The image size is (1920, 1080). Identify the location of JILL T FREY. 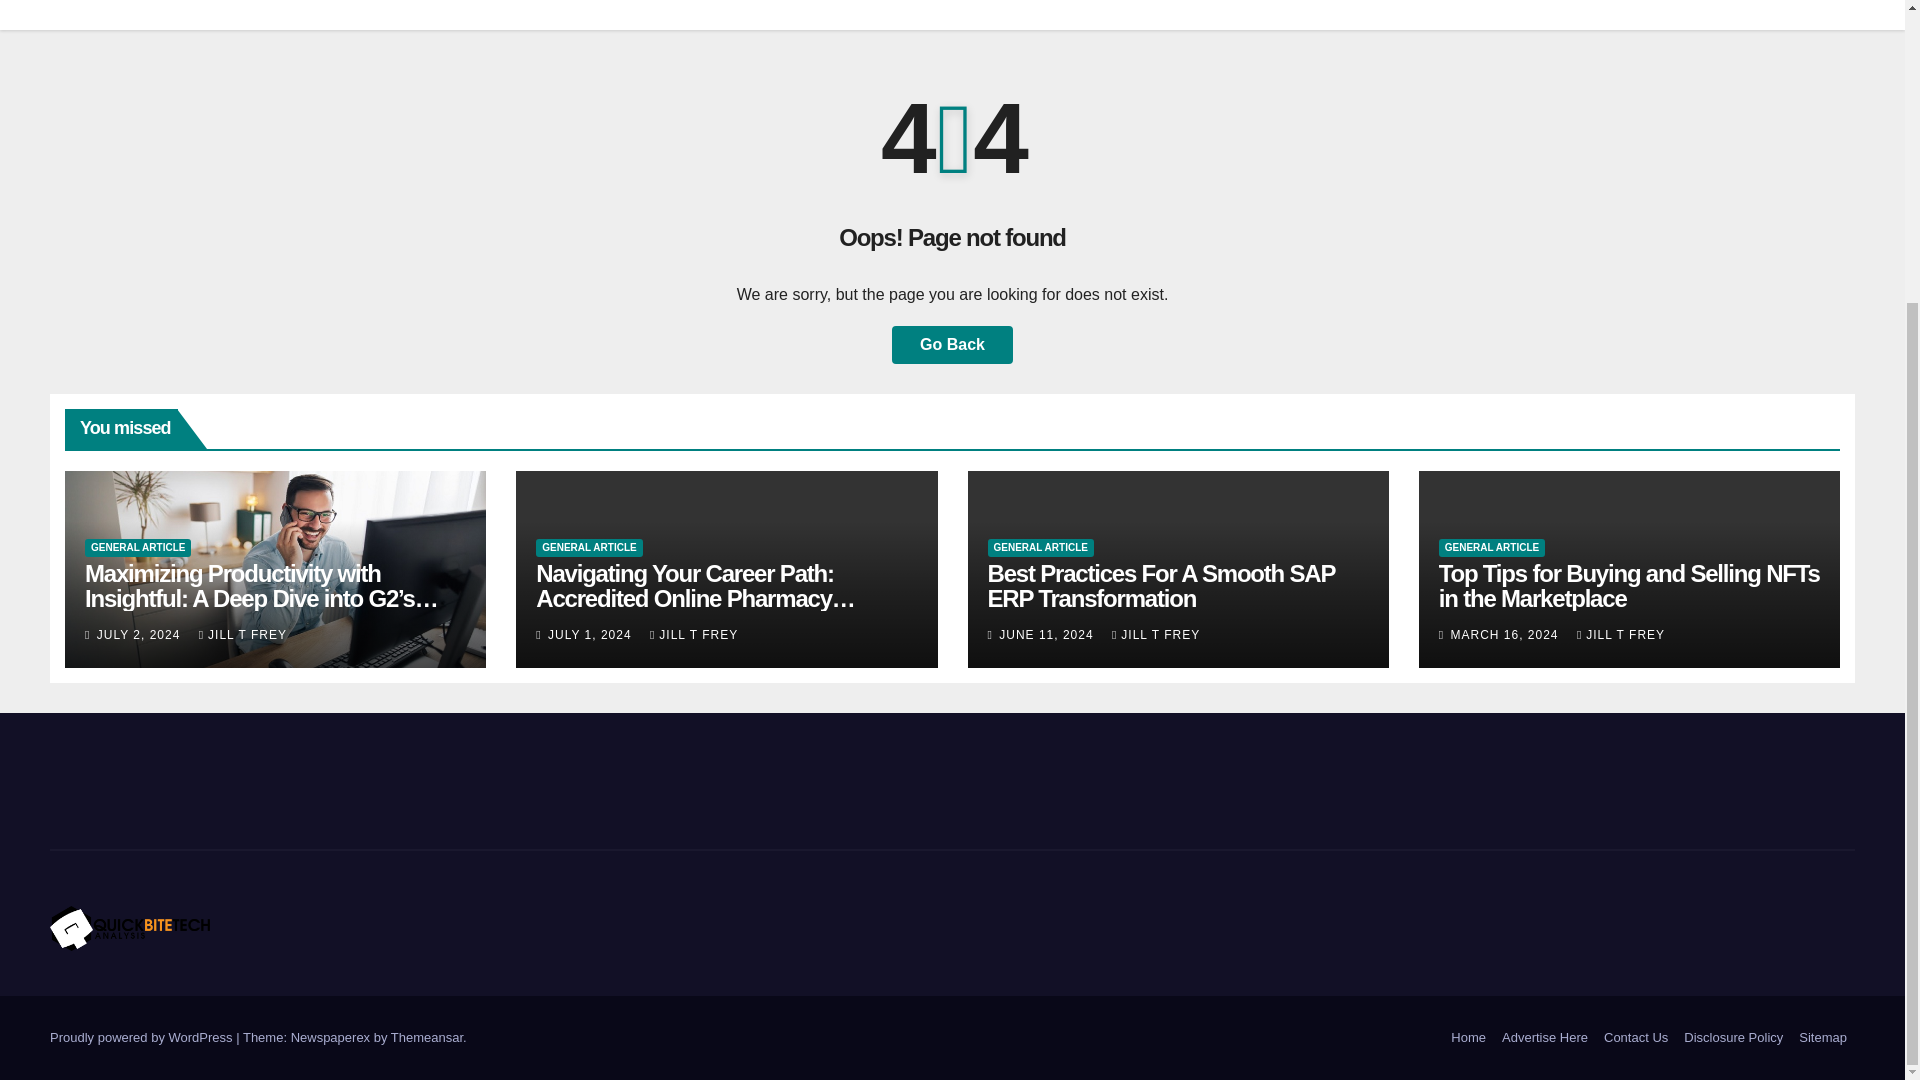
(242, 634).